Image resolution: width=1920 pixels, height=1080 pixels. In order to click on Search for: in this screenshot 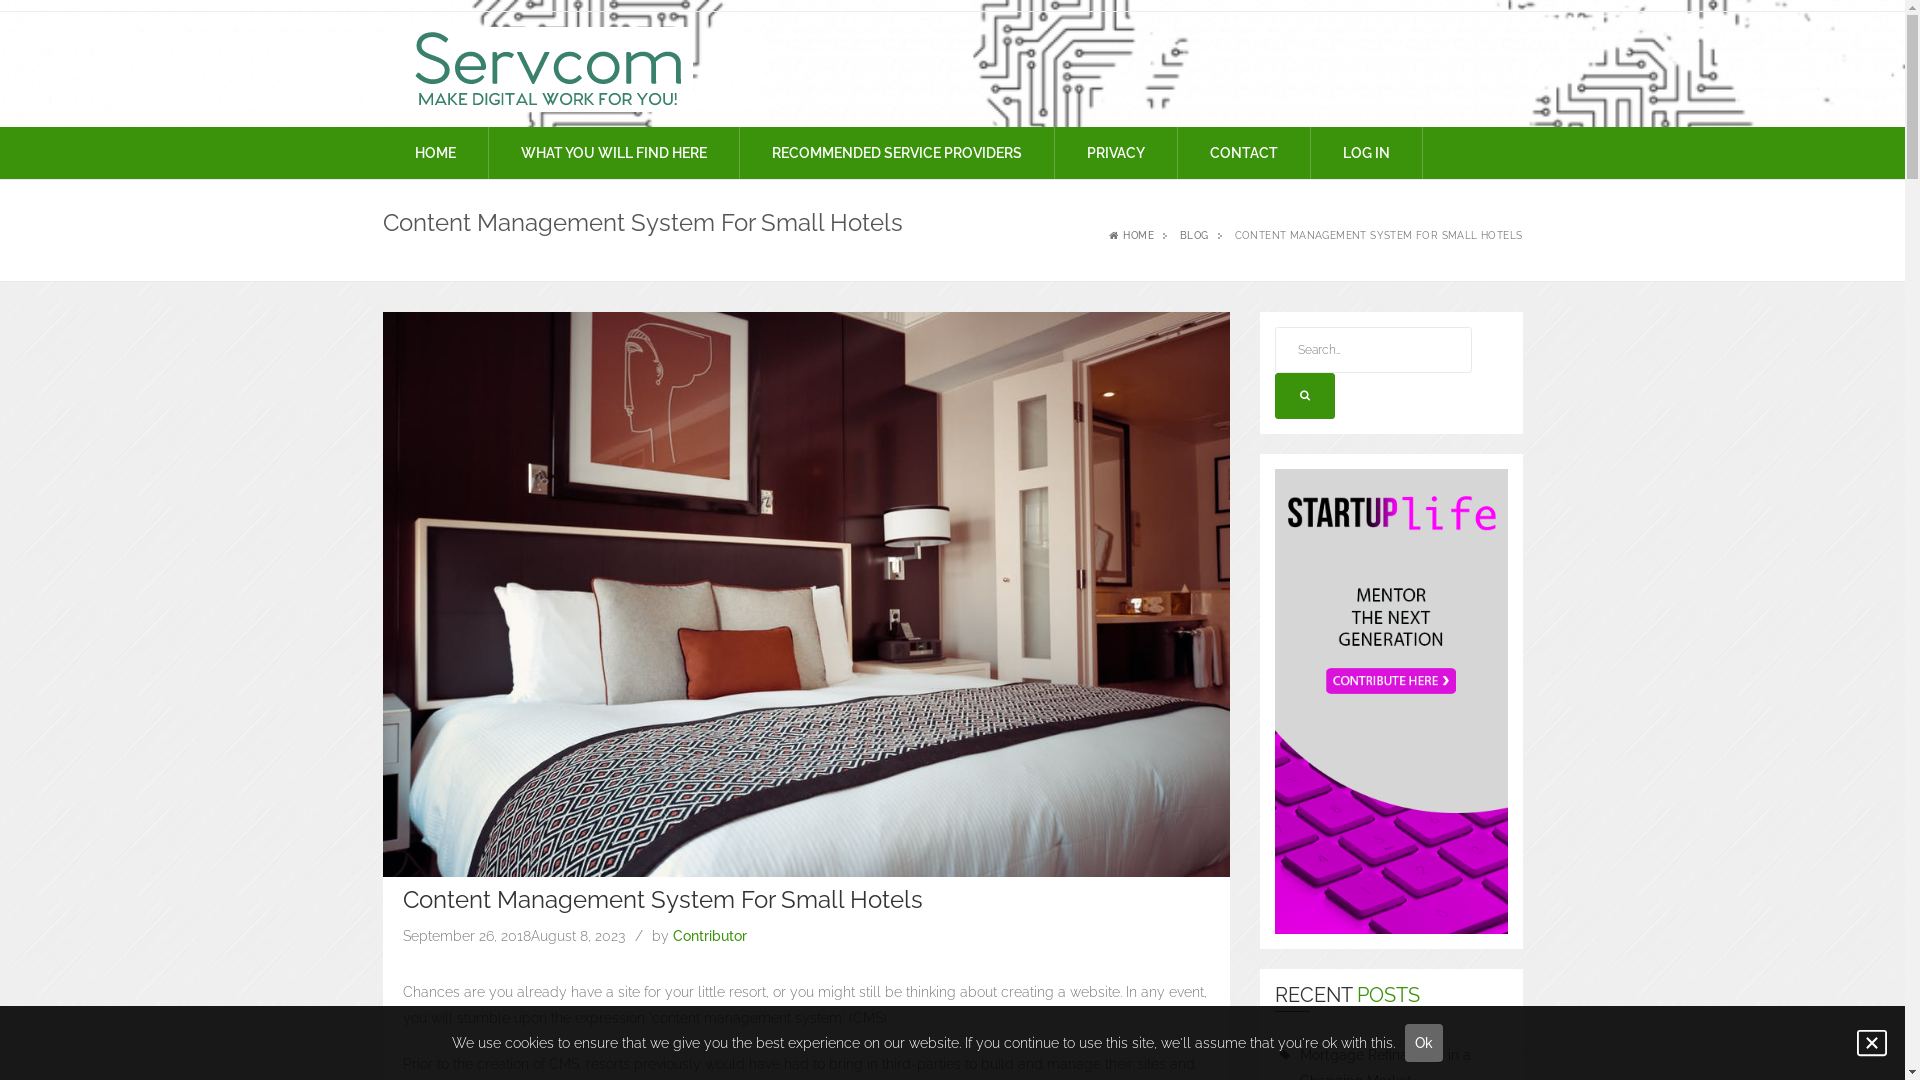, I will do `click(1374, 350)`.